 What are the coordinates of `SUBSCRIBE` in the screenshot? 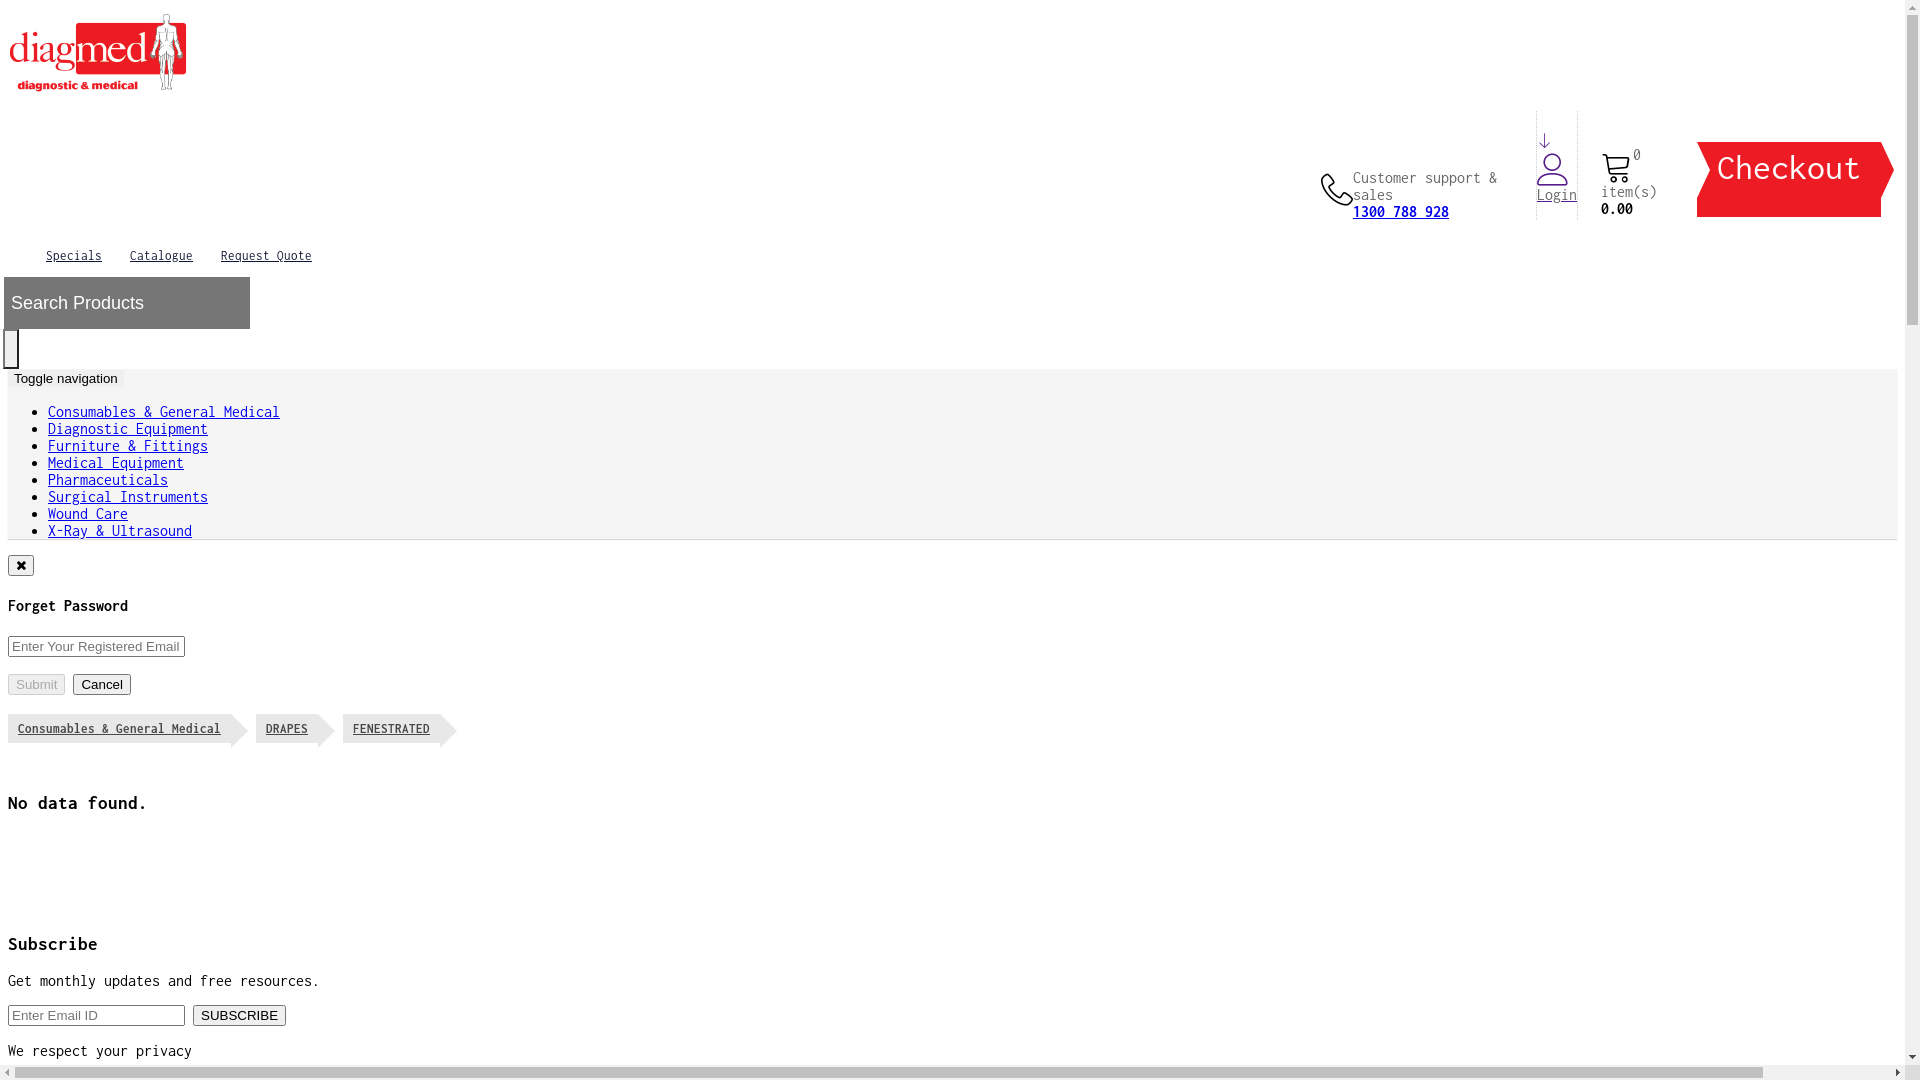 It's located at (240, 1016).